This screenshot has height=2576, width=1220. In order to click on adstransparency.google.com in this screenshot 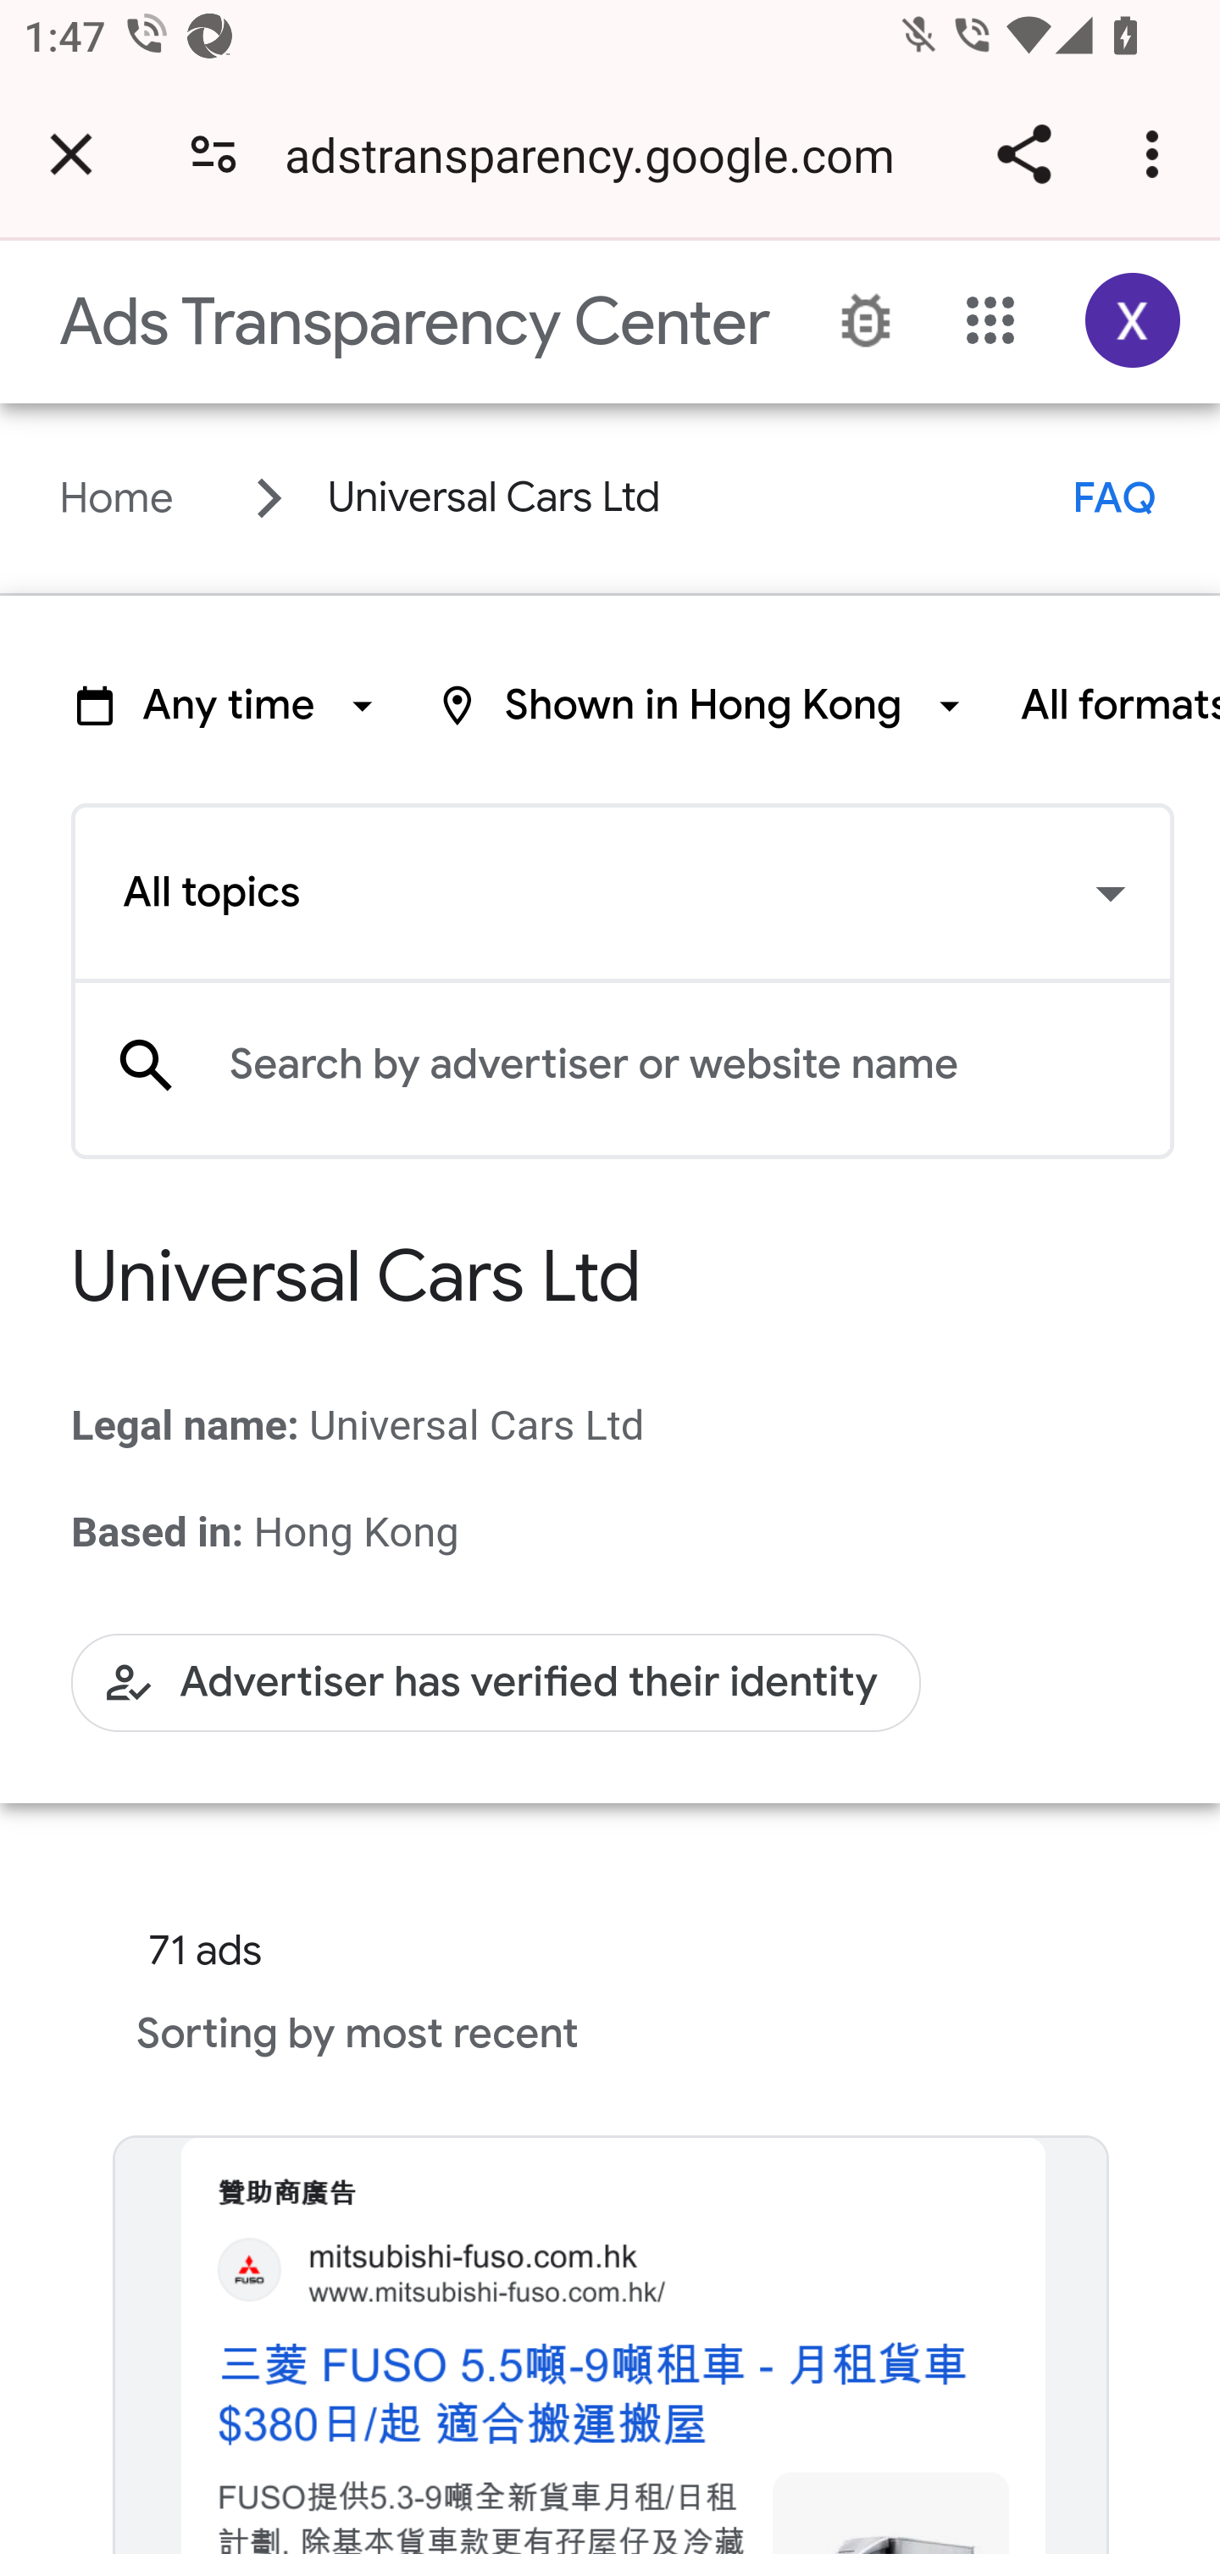, I will do `click(602, 154)`.